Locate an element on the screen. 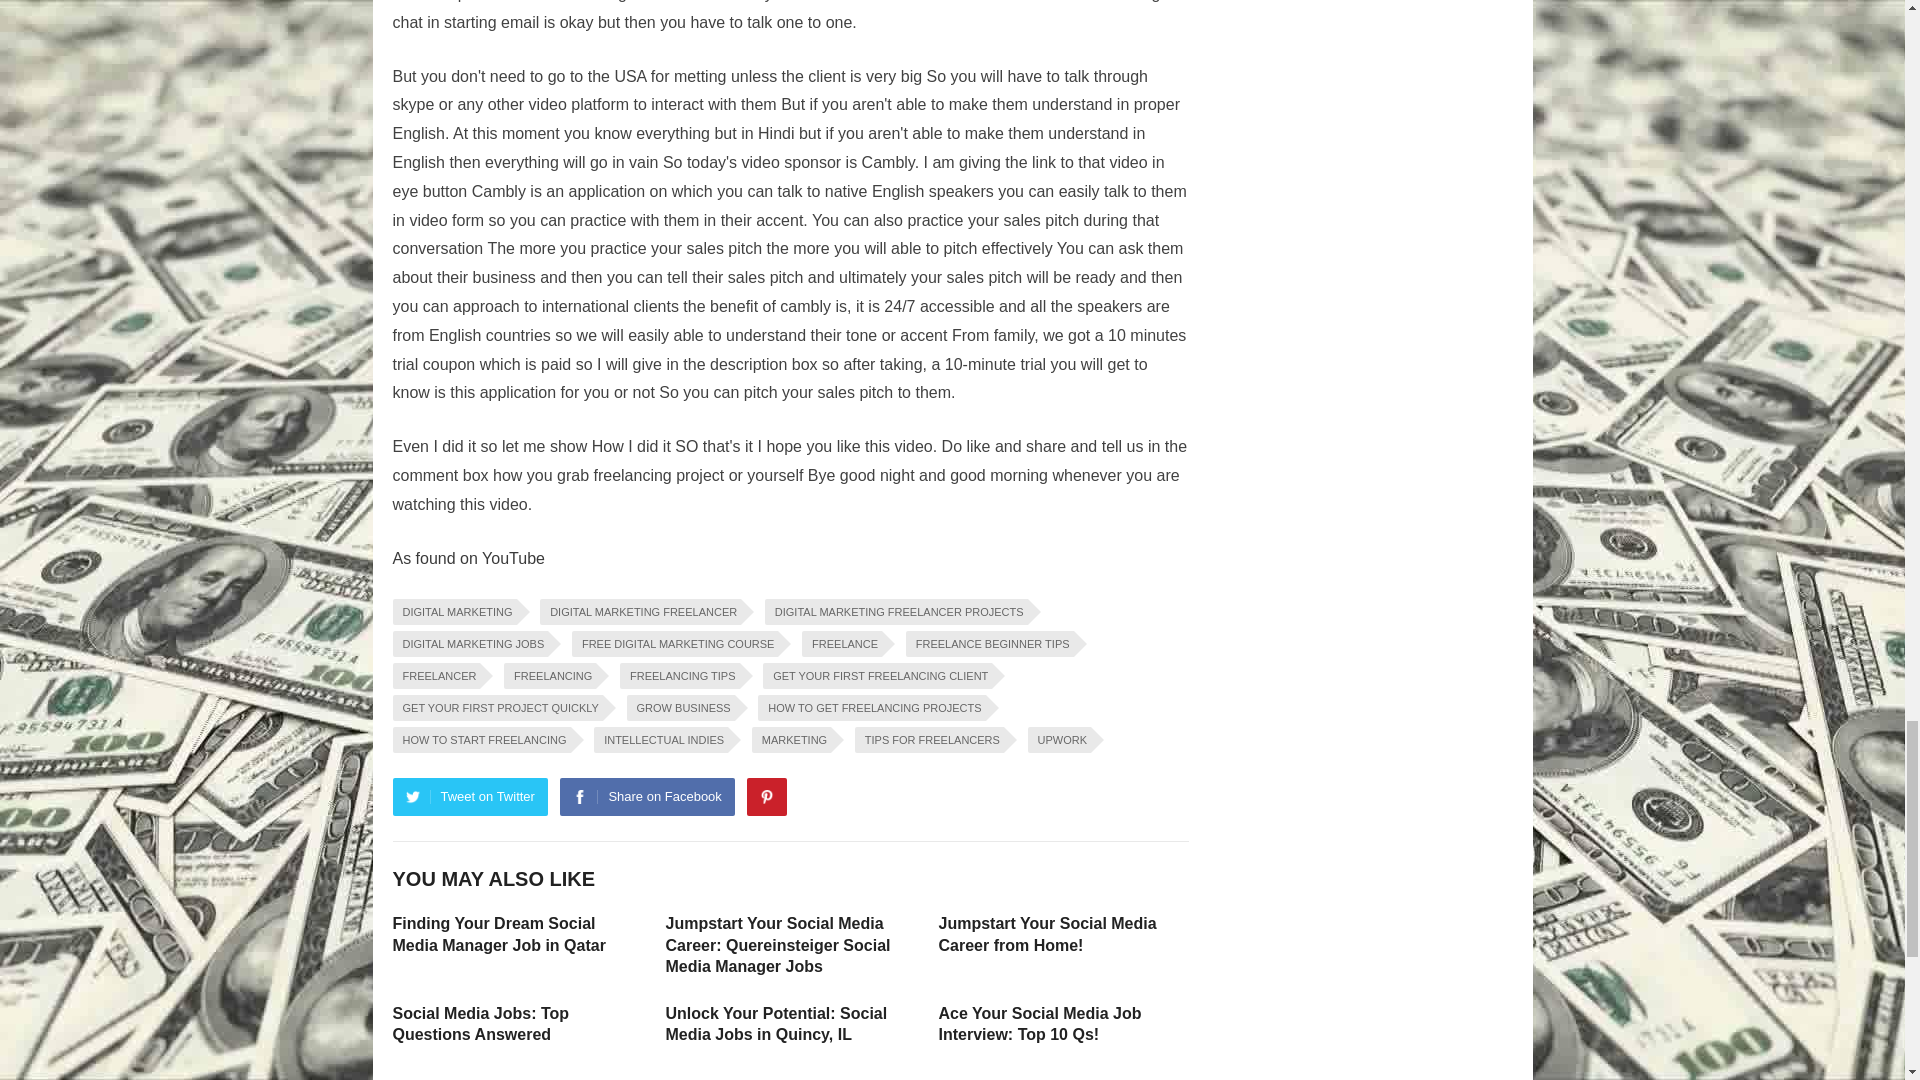  FREE DIGITAL MARKETING COURSE is located at coordinates (676, 643).